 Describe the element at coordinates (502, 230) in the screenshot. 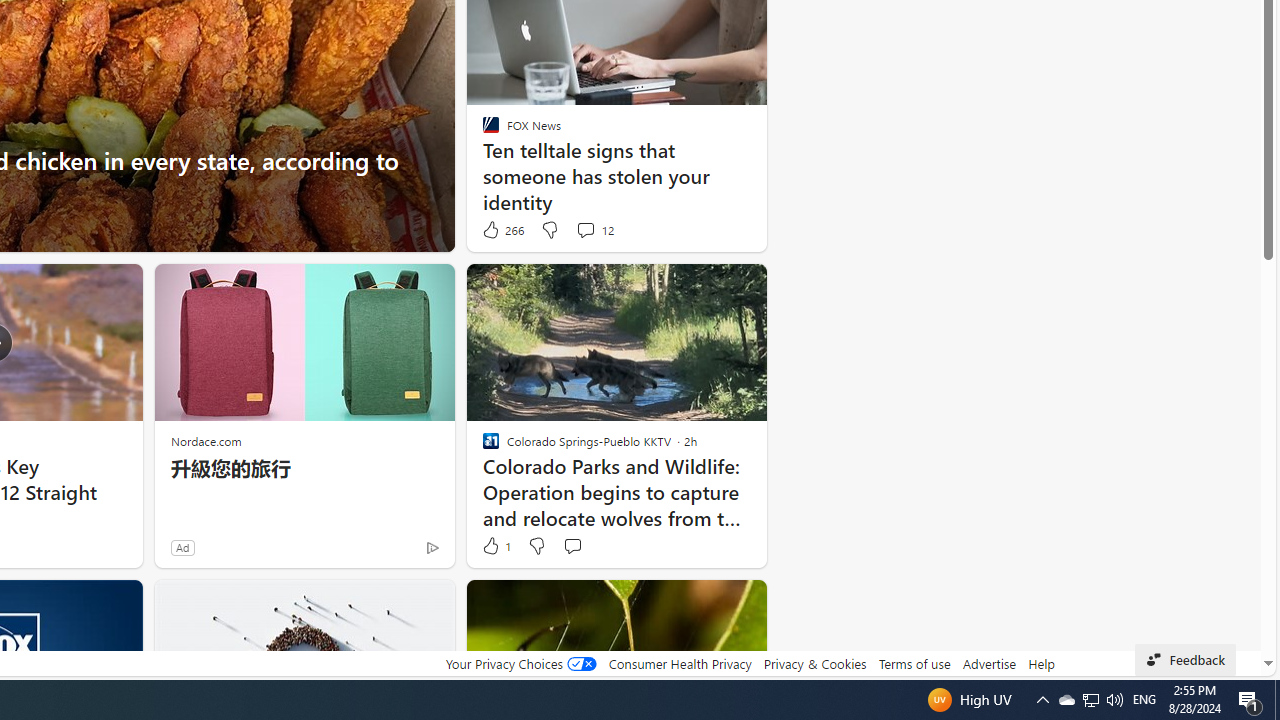

I see `266 Like` at that location.